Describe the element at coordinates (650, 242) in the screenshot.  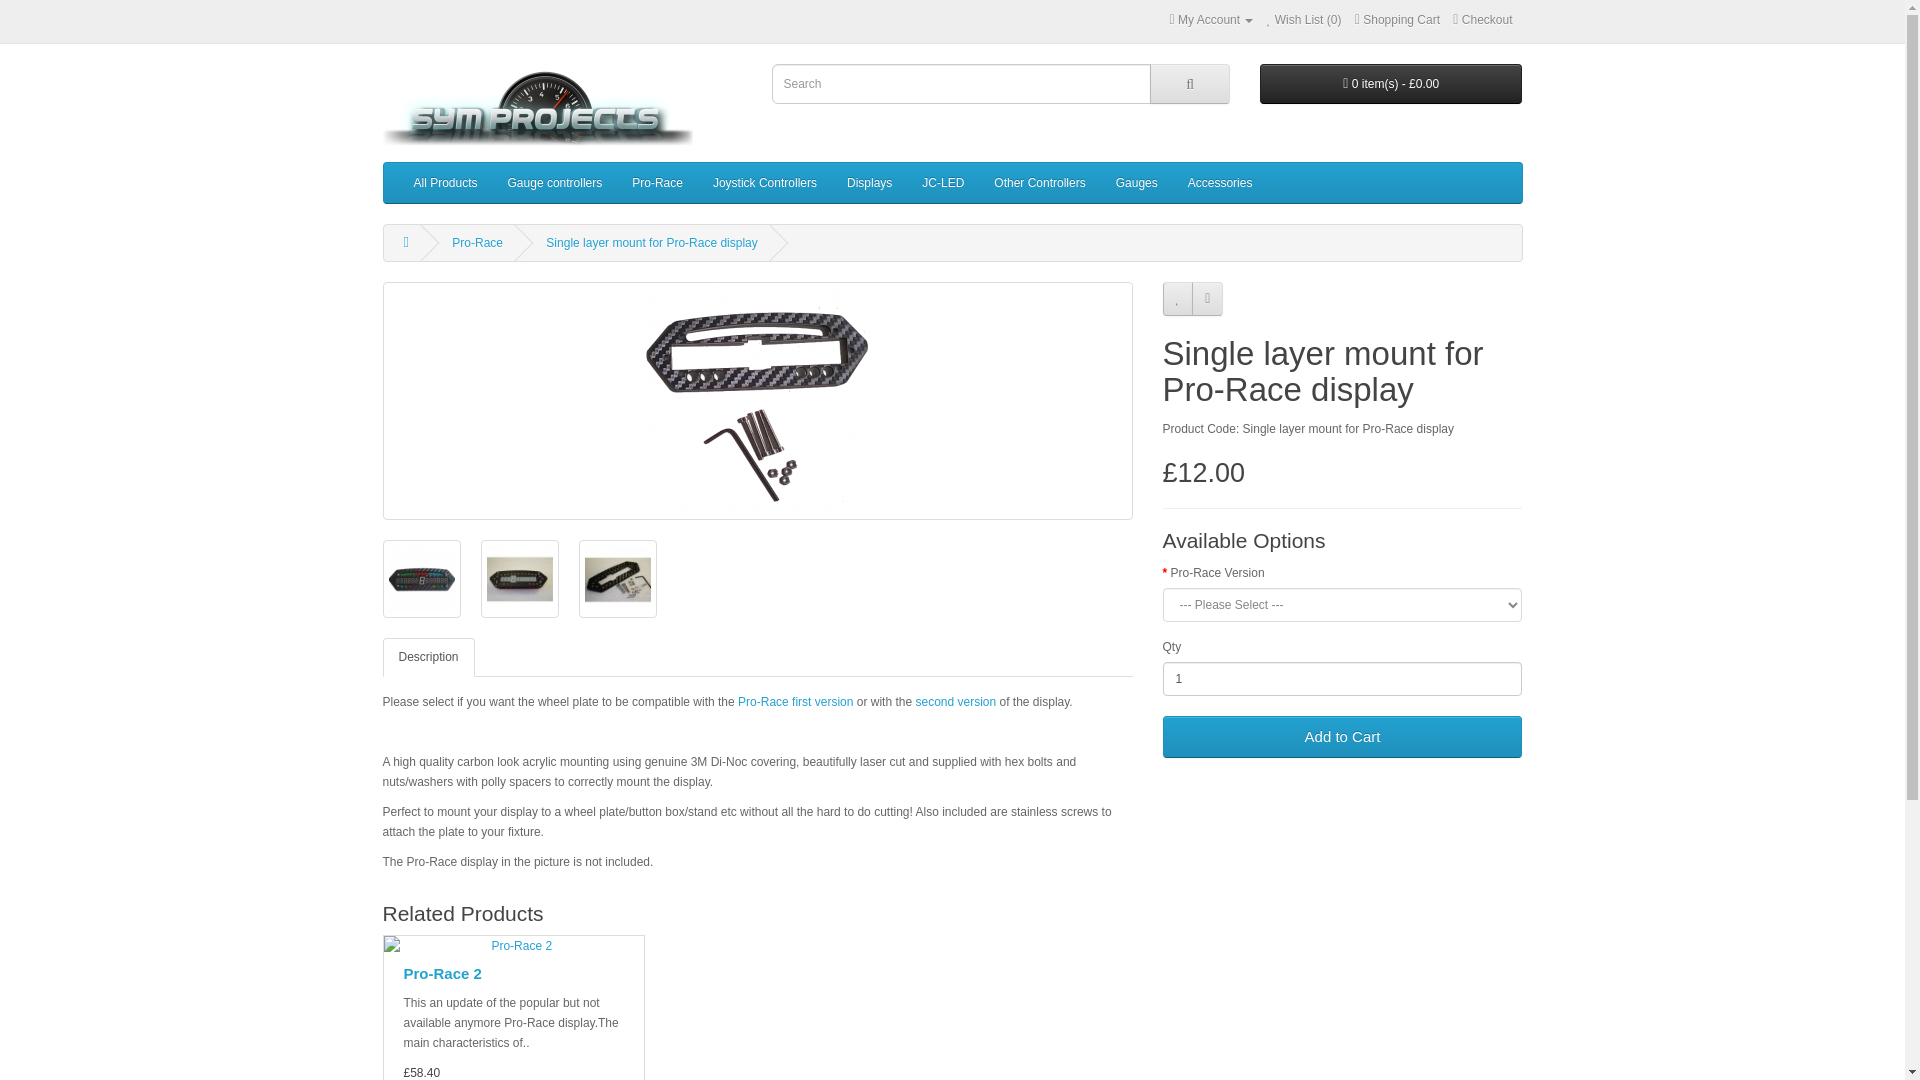
I see `Single layer mount for Pro-Race display` at that location.